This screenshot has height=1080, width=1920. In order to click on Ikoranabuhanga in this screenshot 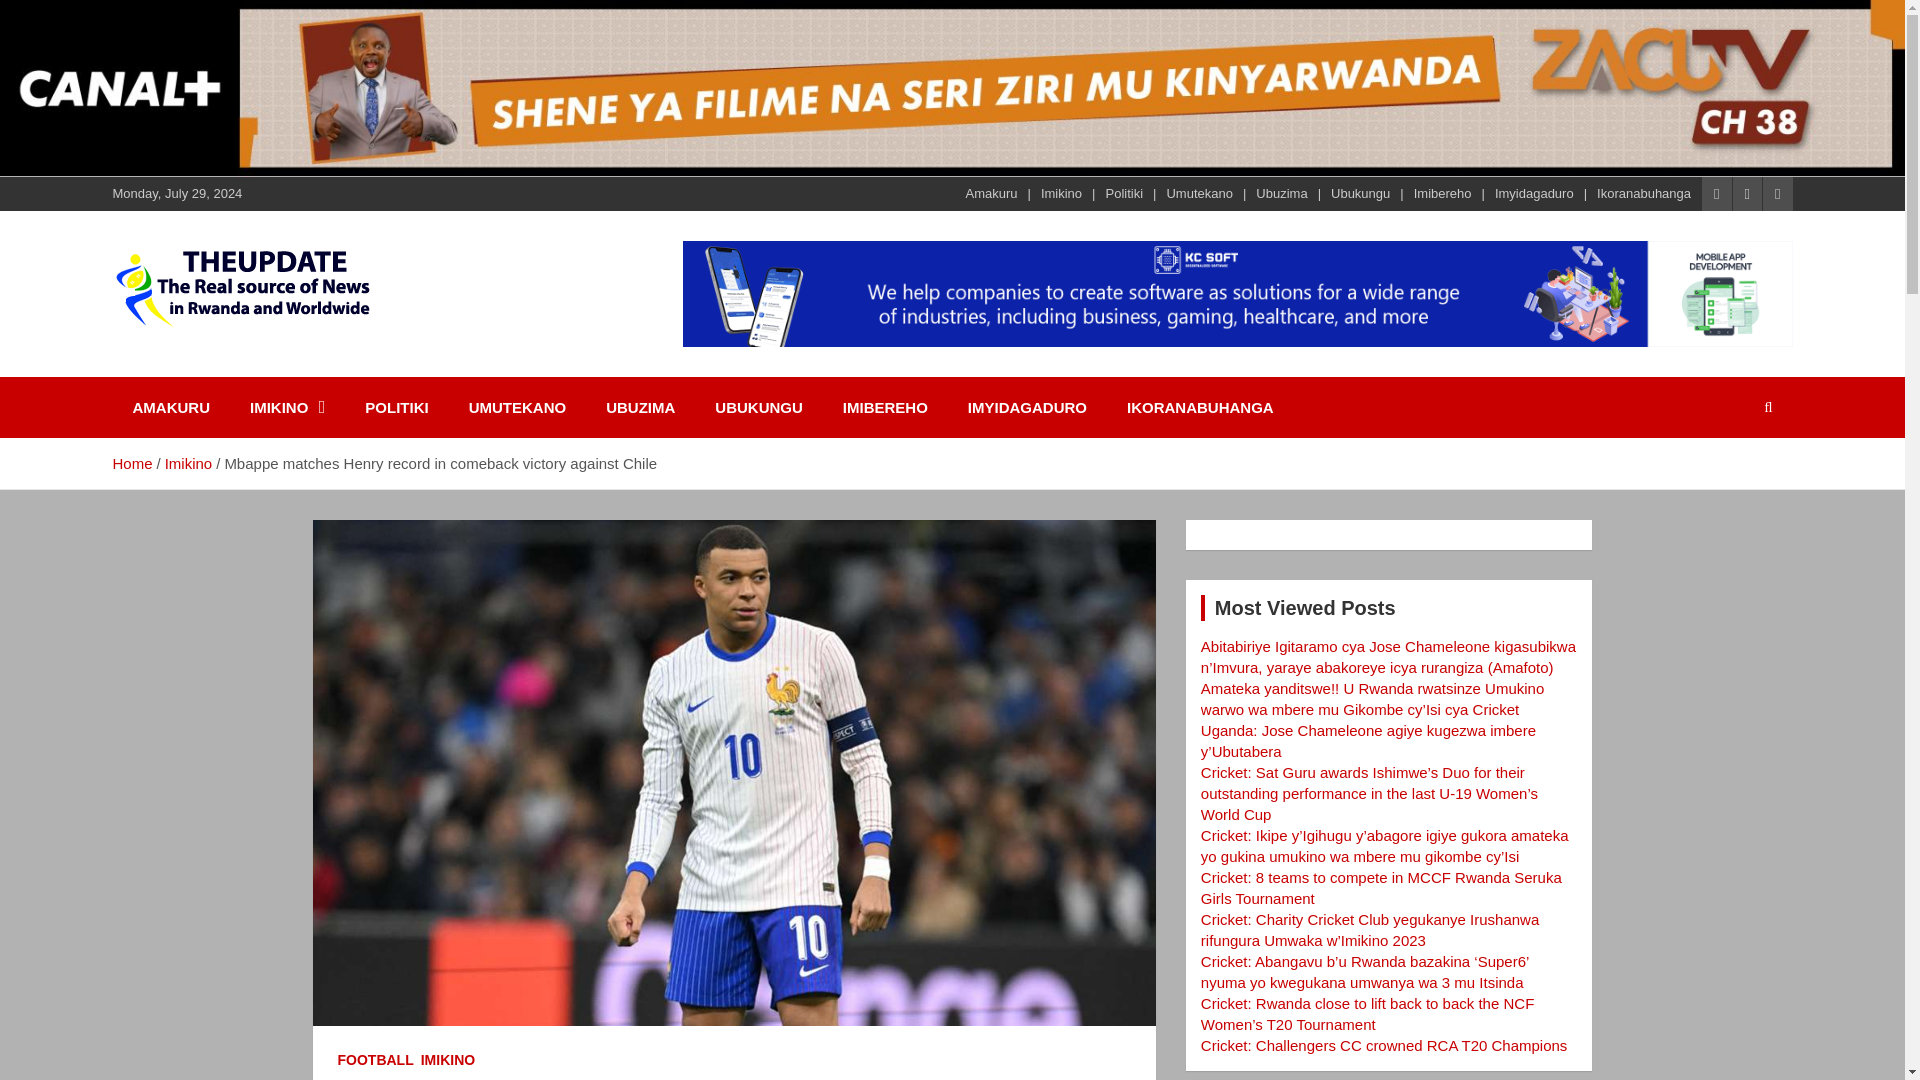, I will do `click(1644, 194)`.